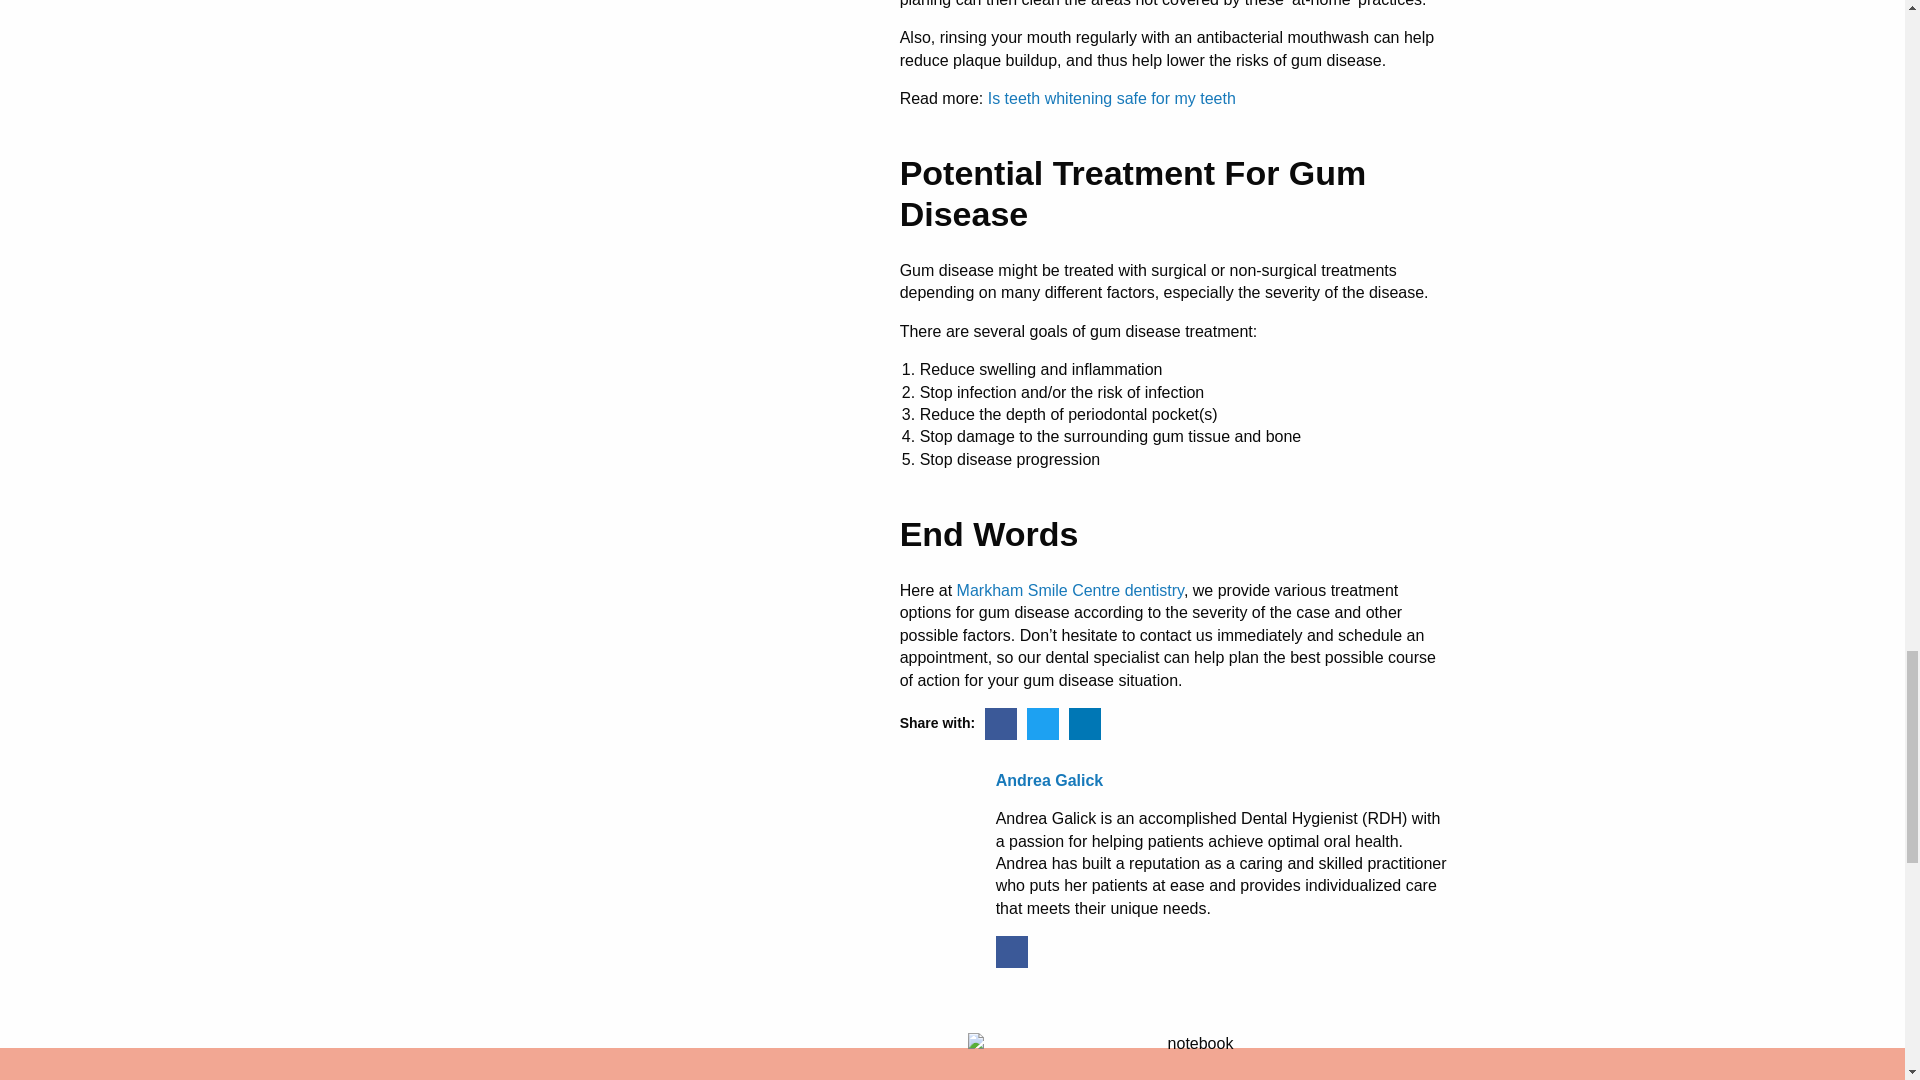 This screenshot has width=1920, height=1080. Describe the element at coordinates (1112, 98) in the screenshot. I see `Is teeth whitening safe for my teeth` at that location.